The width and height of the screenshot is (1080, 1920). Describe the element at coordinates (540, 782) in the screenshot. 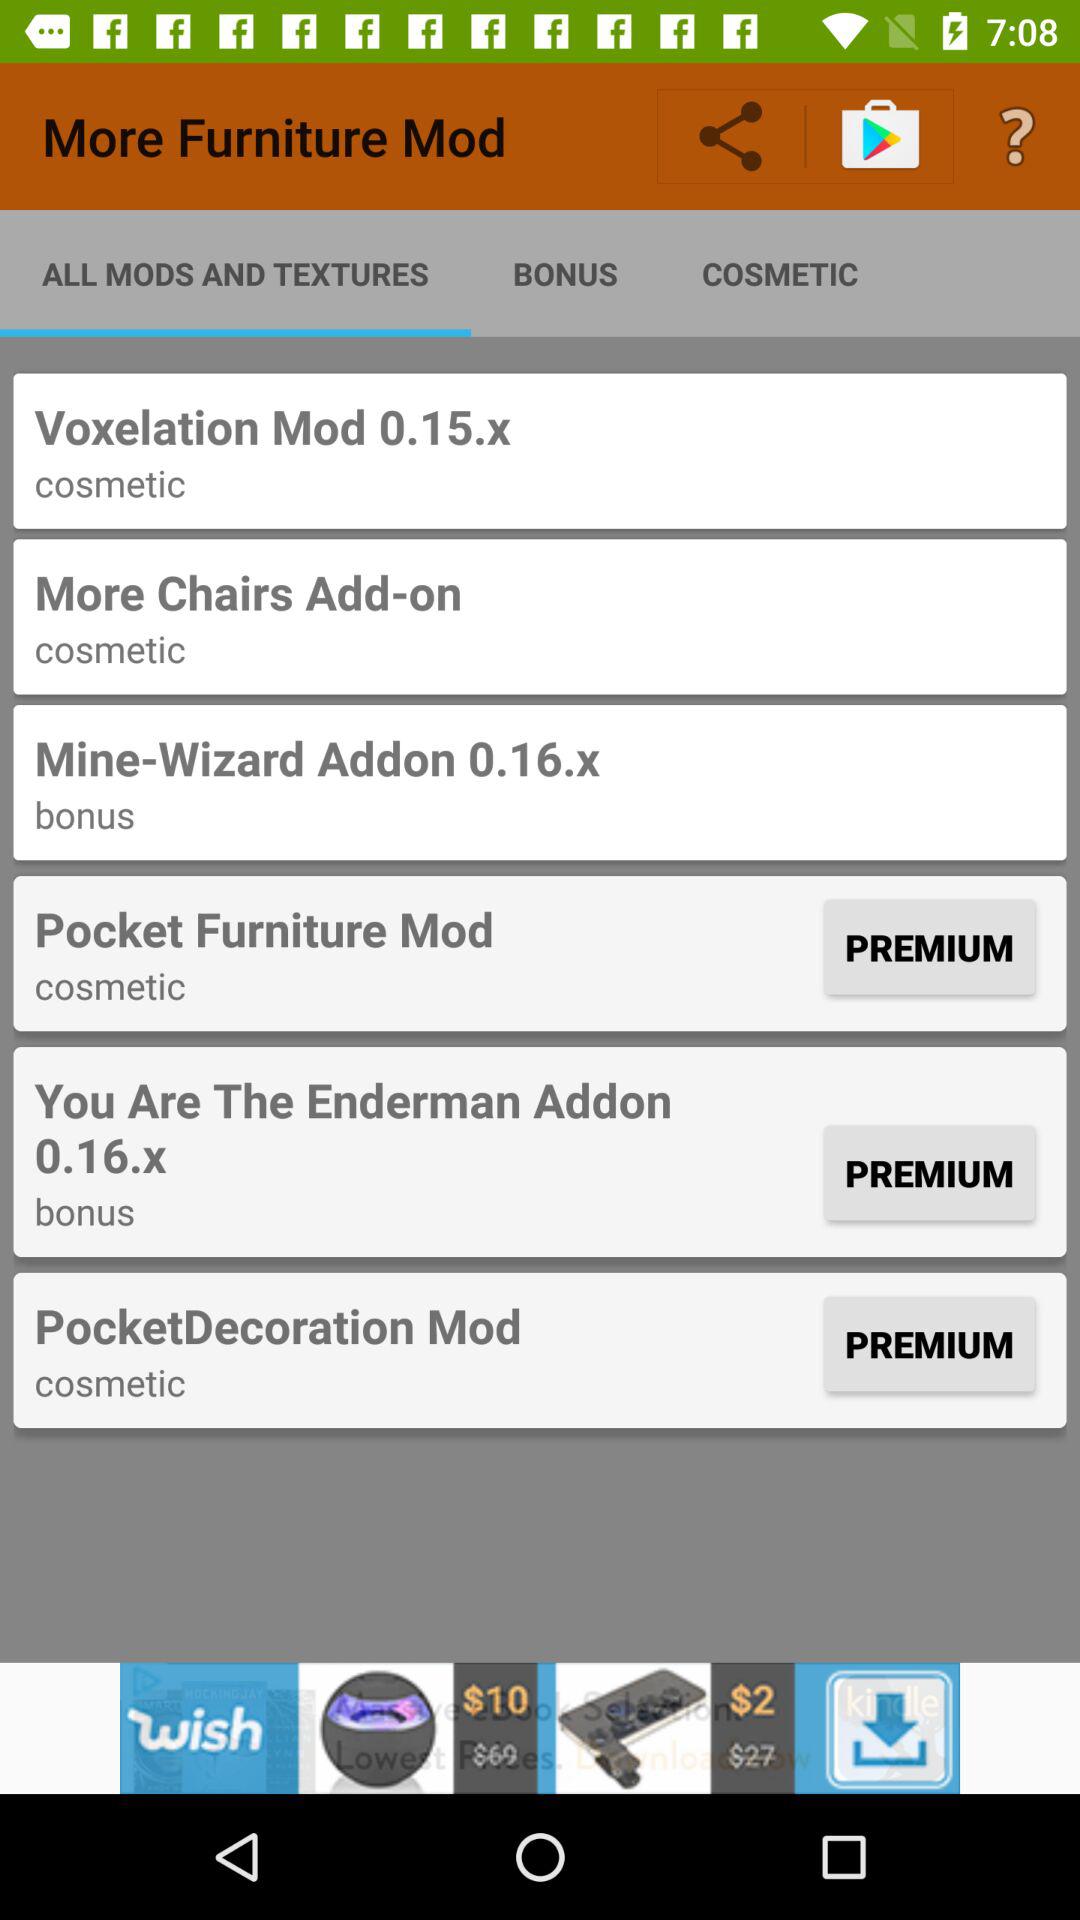

I see `click on minewizard addon 016x option` at that location.